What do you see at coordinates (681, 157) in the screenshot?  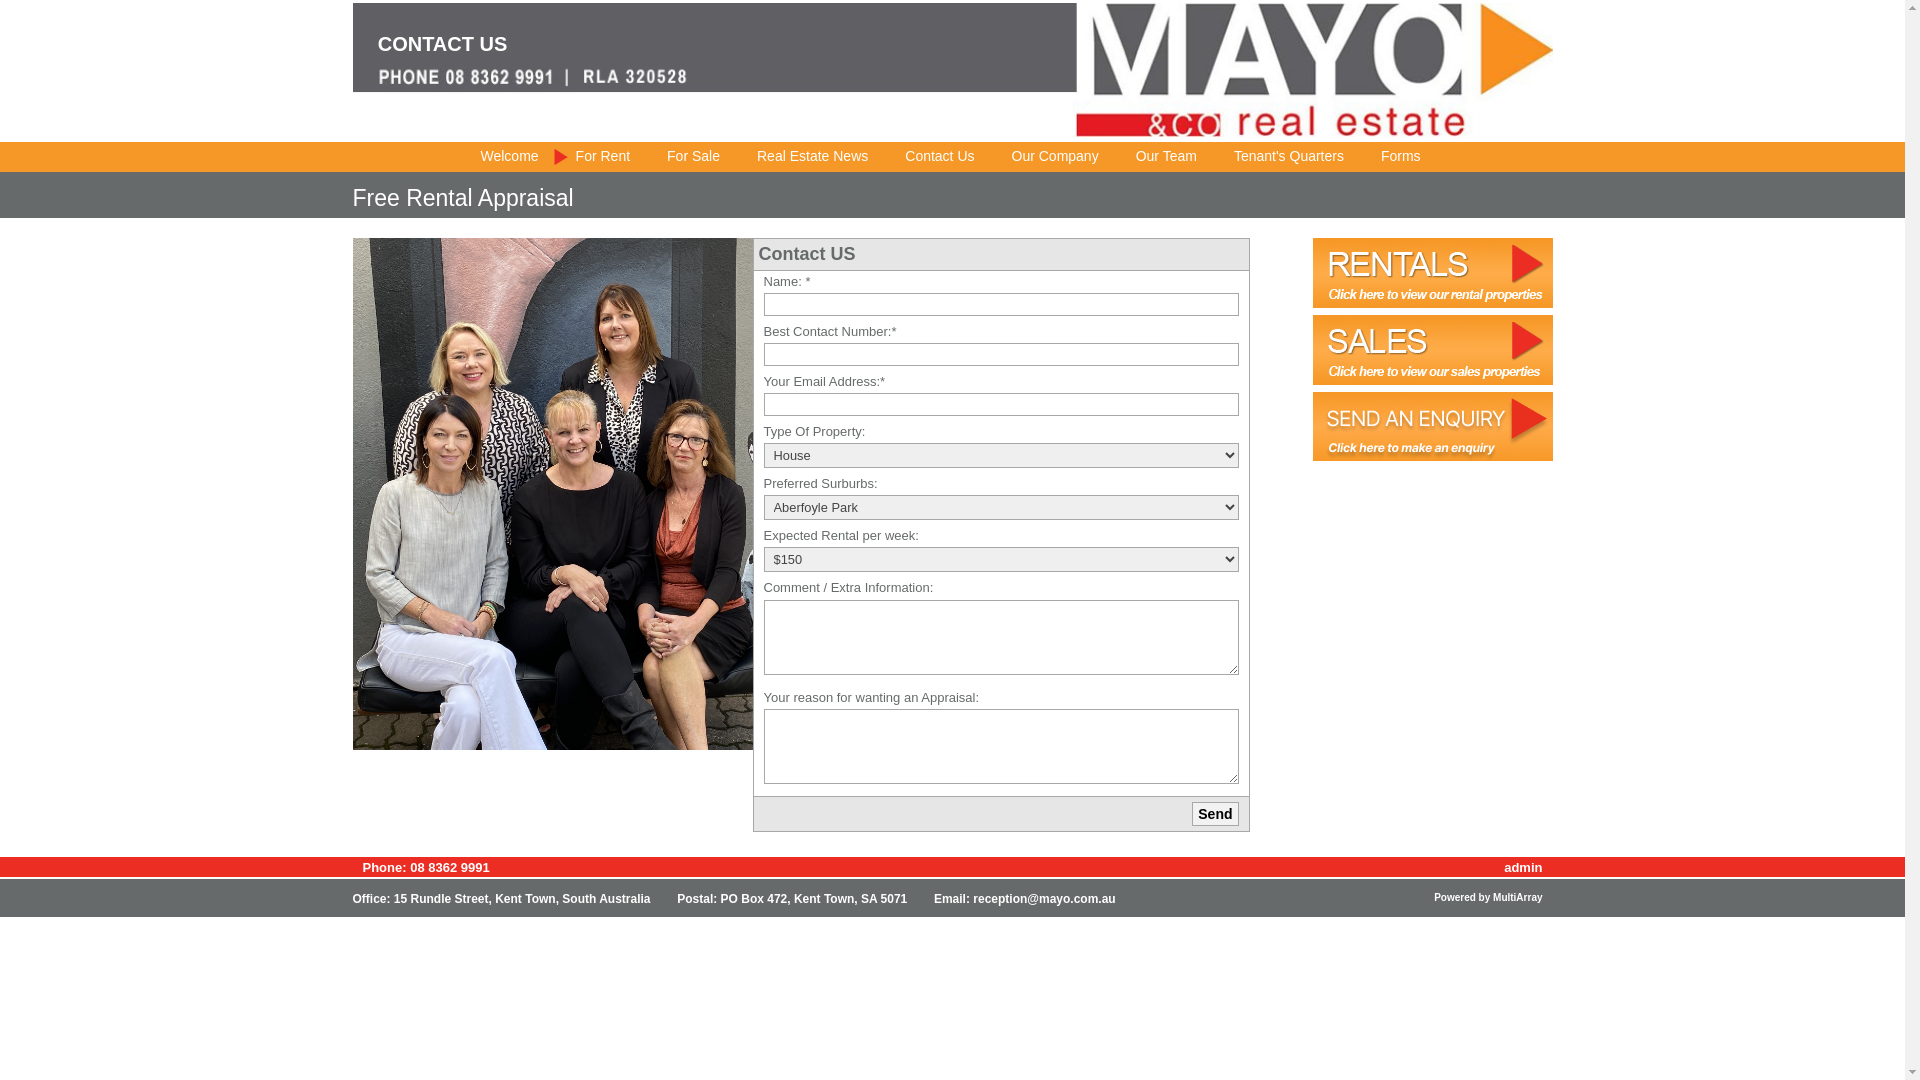 I see `For Sale` at bounding box center [681, 157].